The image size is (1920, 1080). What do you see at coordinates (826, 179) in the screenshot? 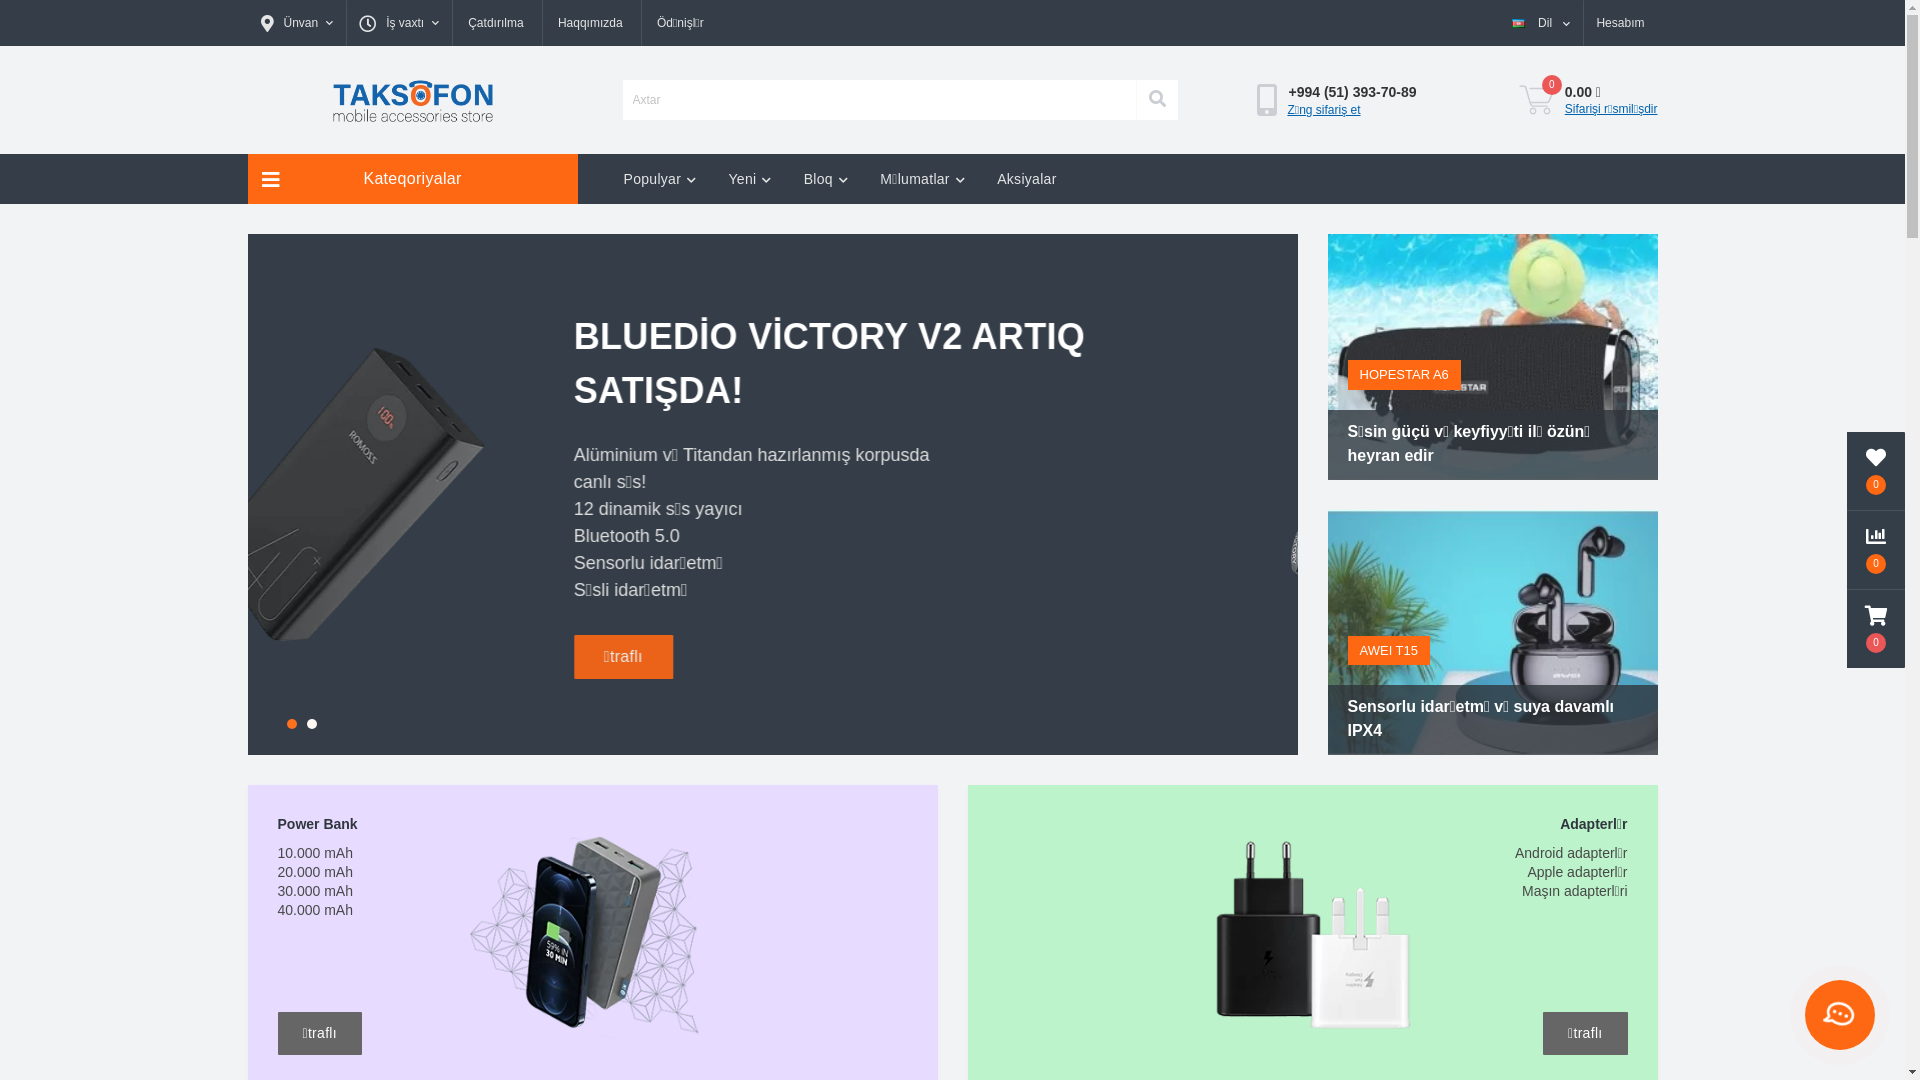
I see `Bloq` at bounding box center [826, 179].